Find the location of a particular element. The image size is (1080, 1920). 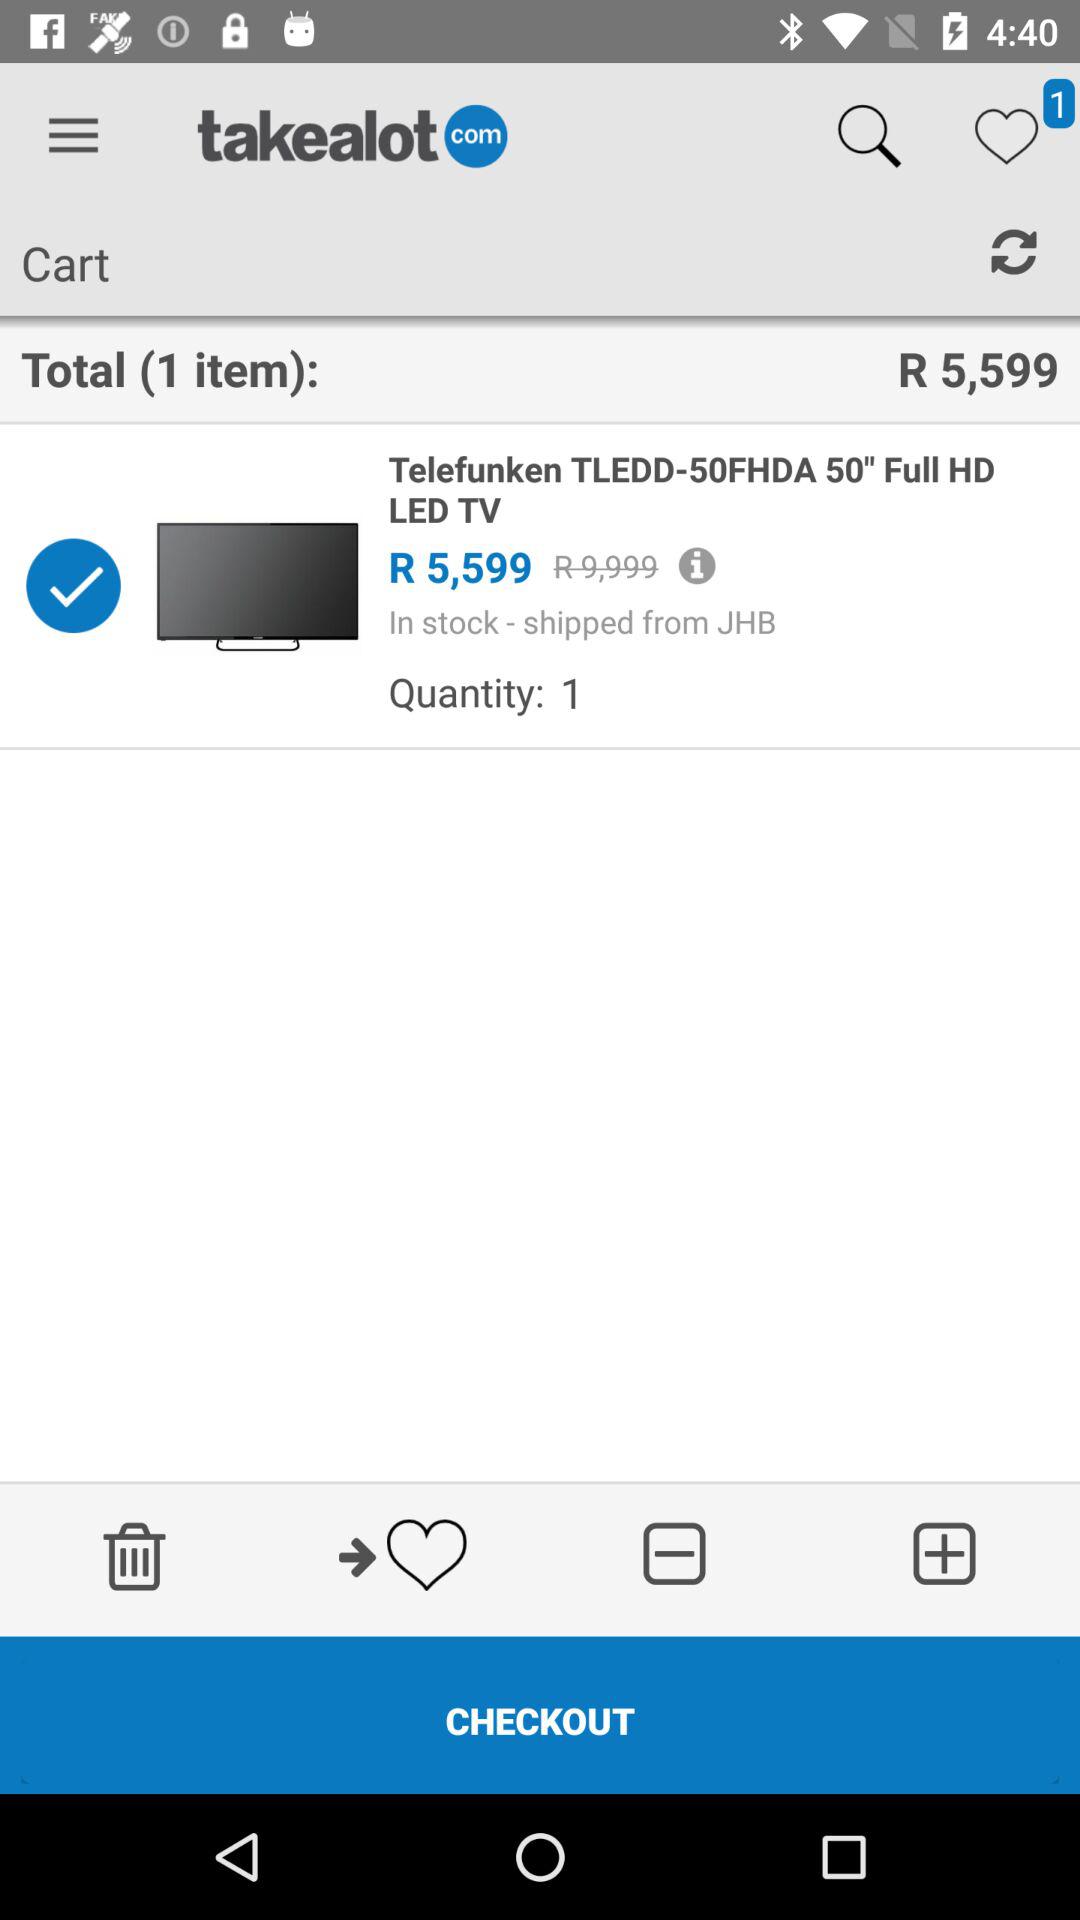

remove from cart is located at coordinates (73, 586).